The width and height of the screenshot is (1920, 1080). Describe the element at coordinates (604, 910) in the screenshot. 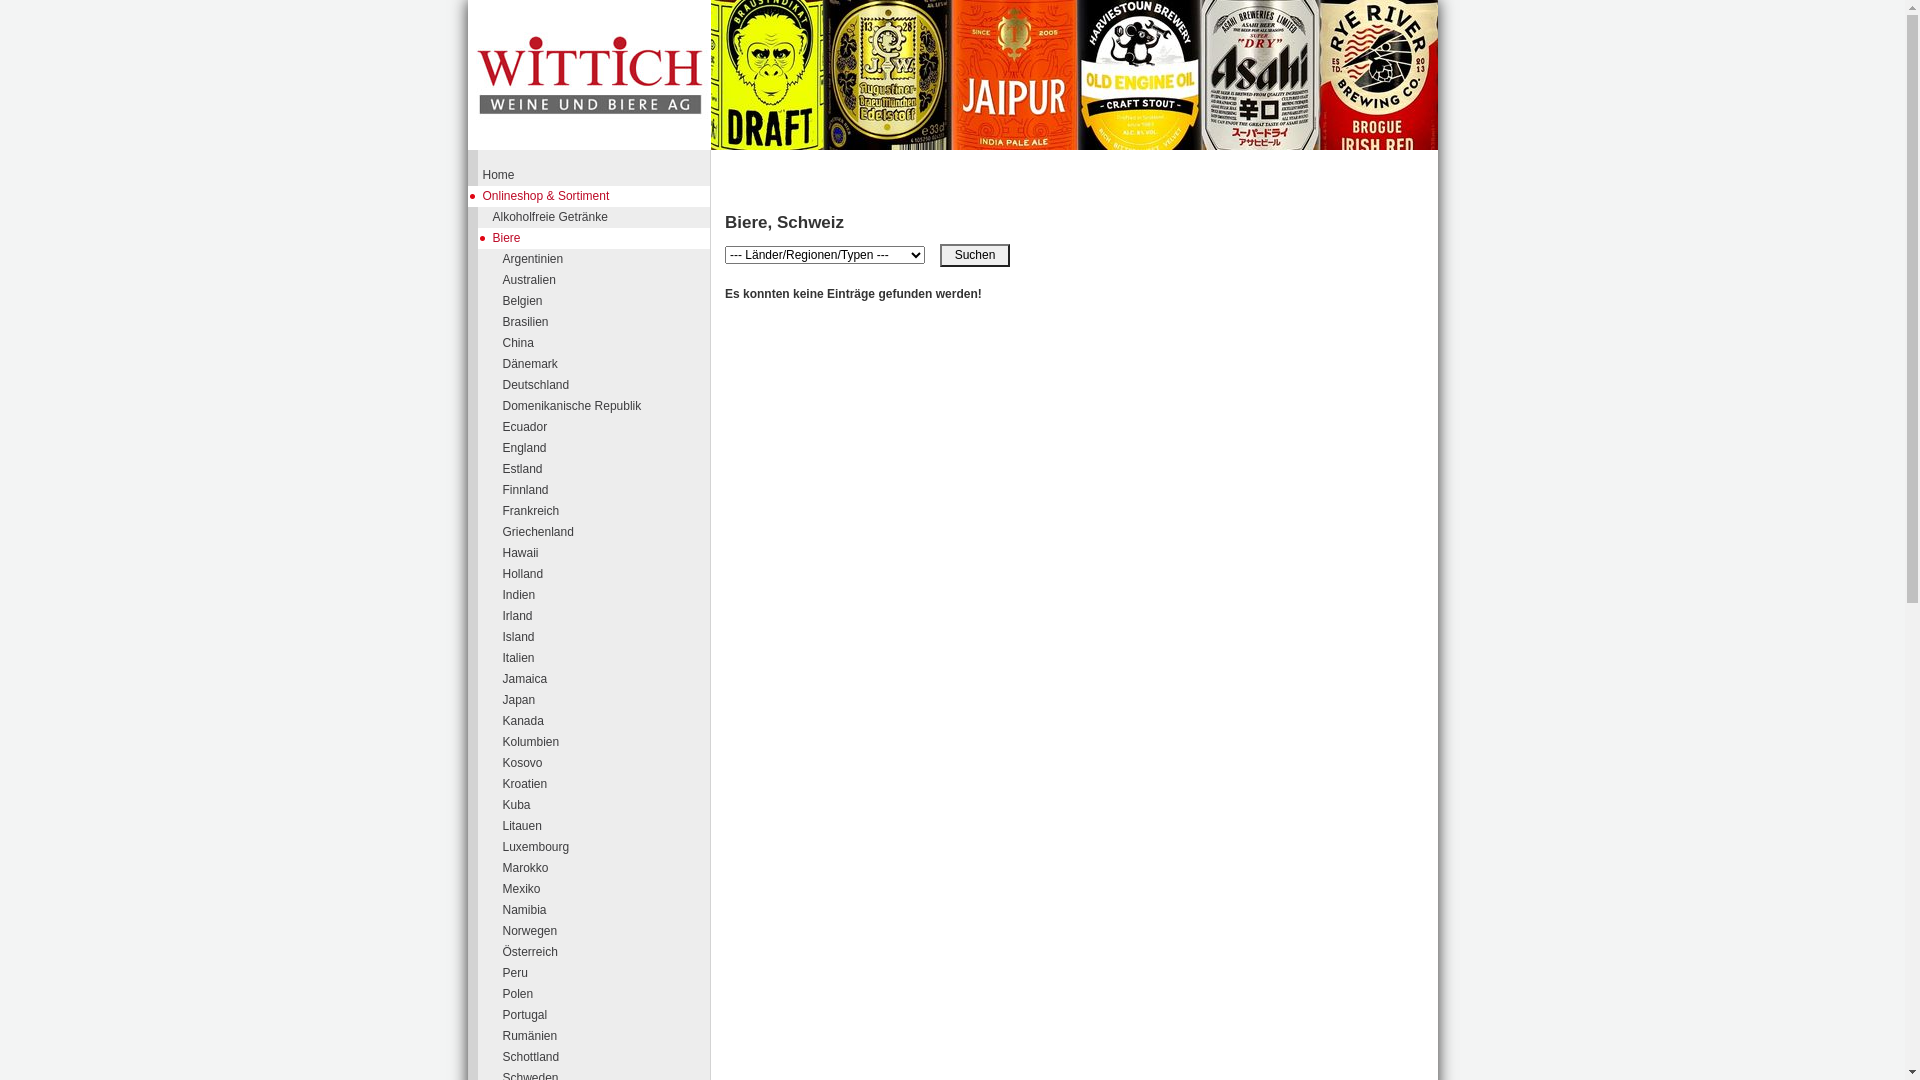

I see `Namibia` at that location.